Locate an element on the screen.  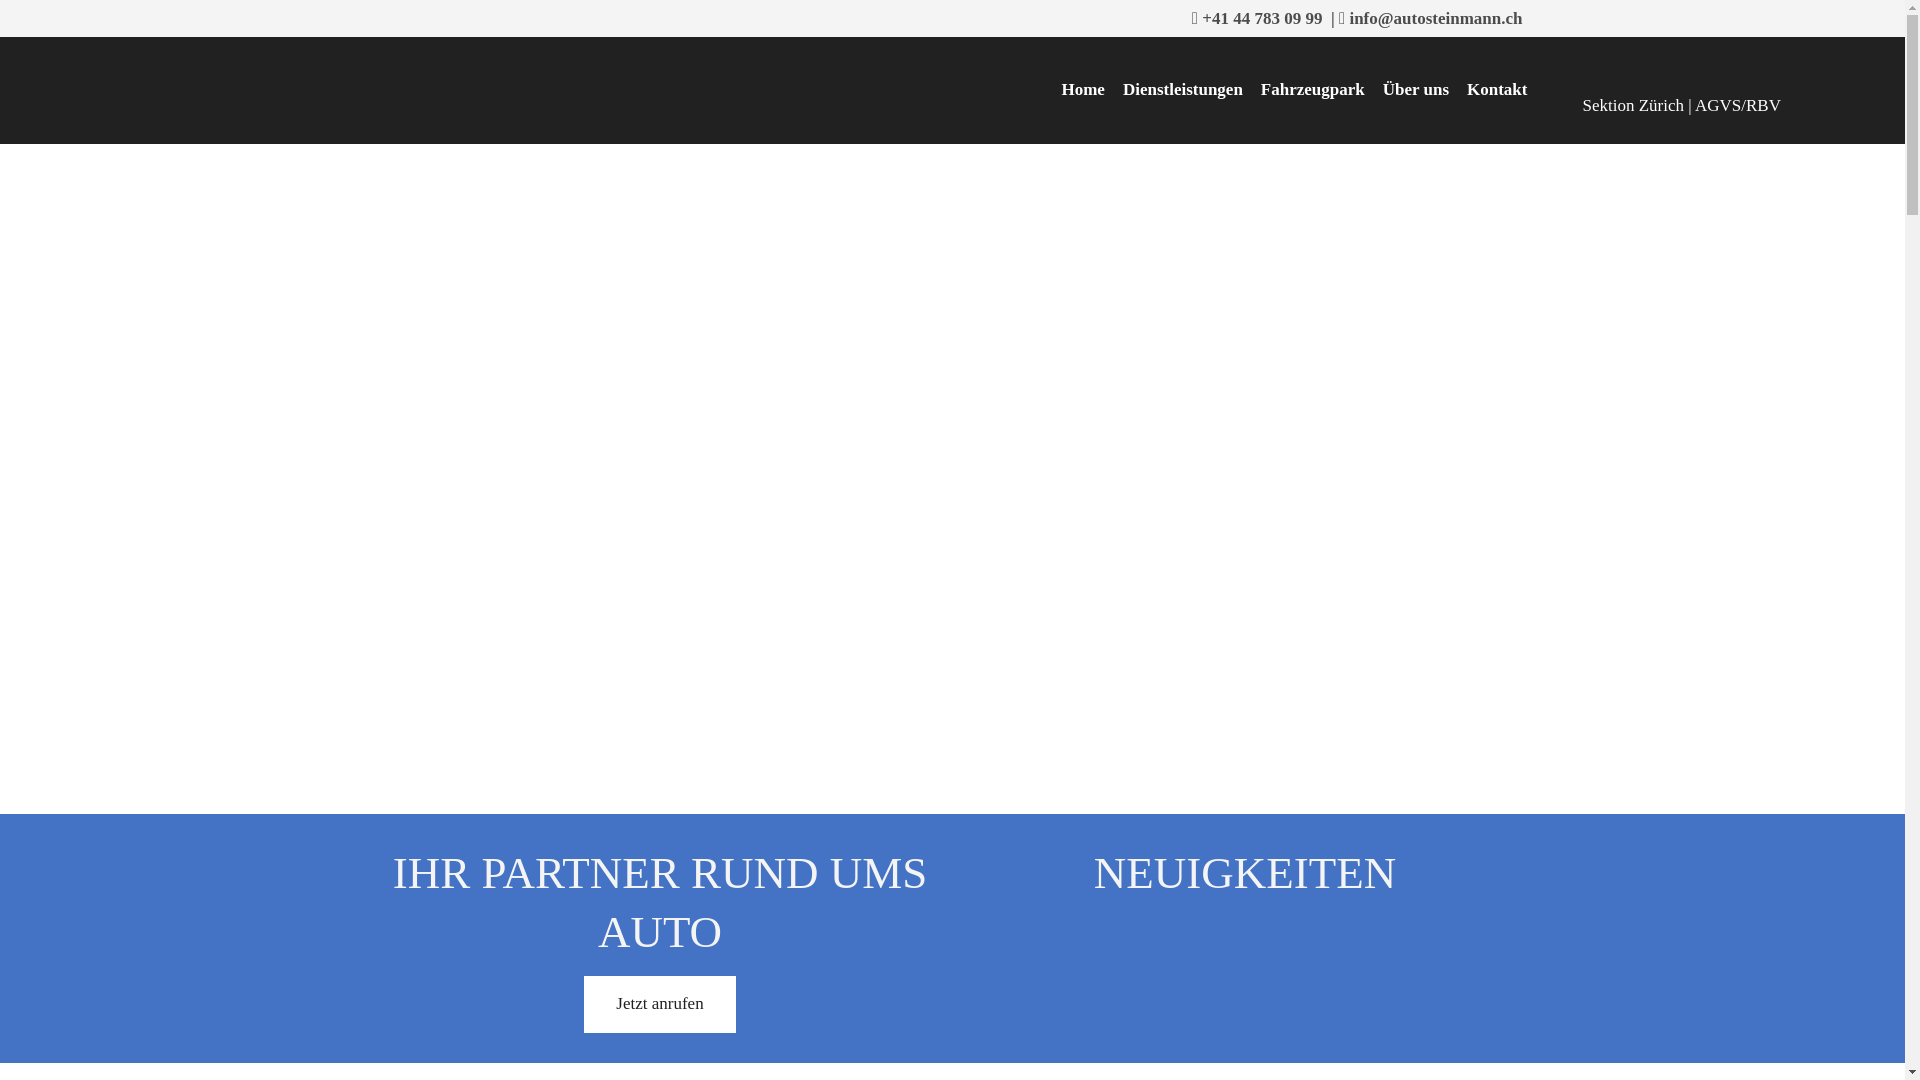
Dienstleistungen is located at coordinates (1183, 90).